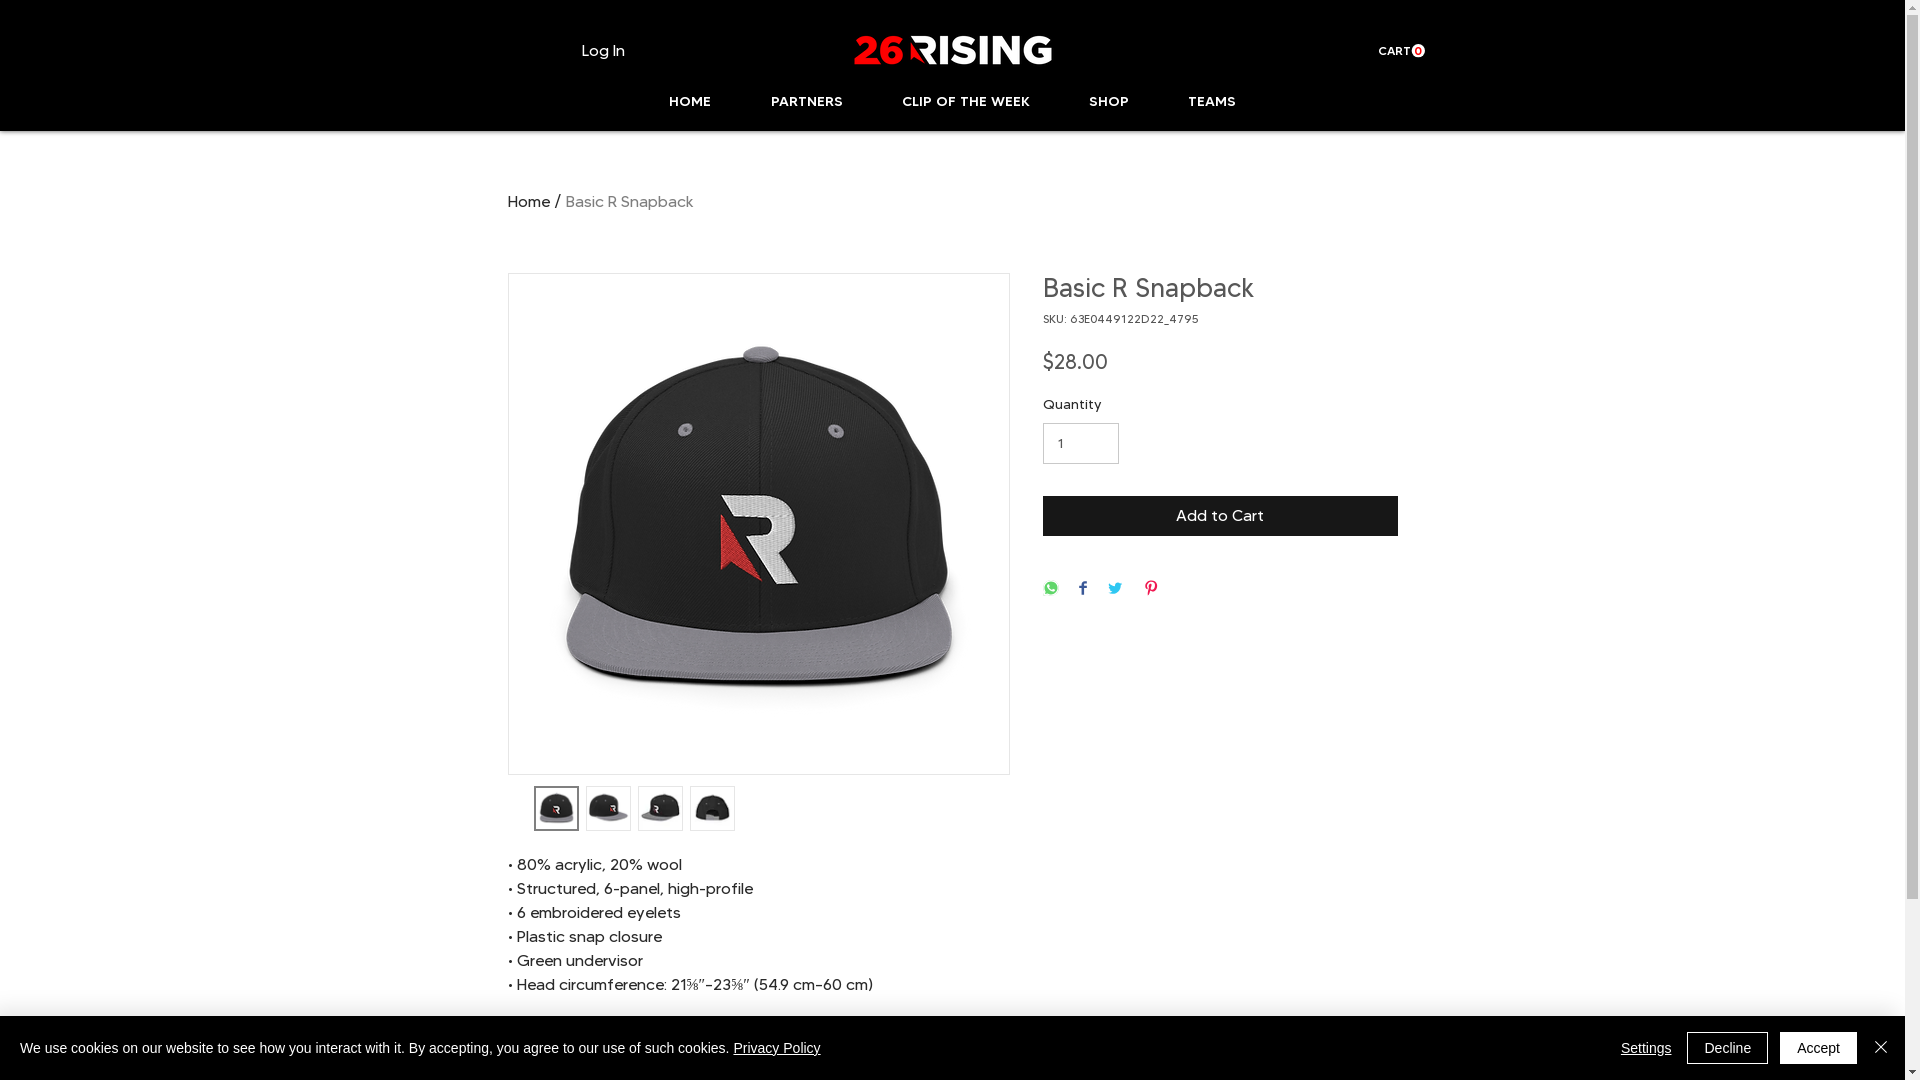 This screenshot has height=1080, width=1920. Describe the element at coordinates (1402, 51) in the screenshot. I see `0
CART` at that location.